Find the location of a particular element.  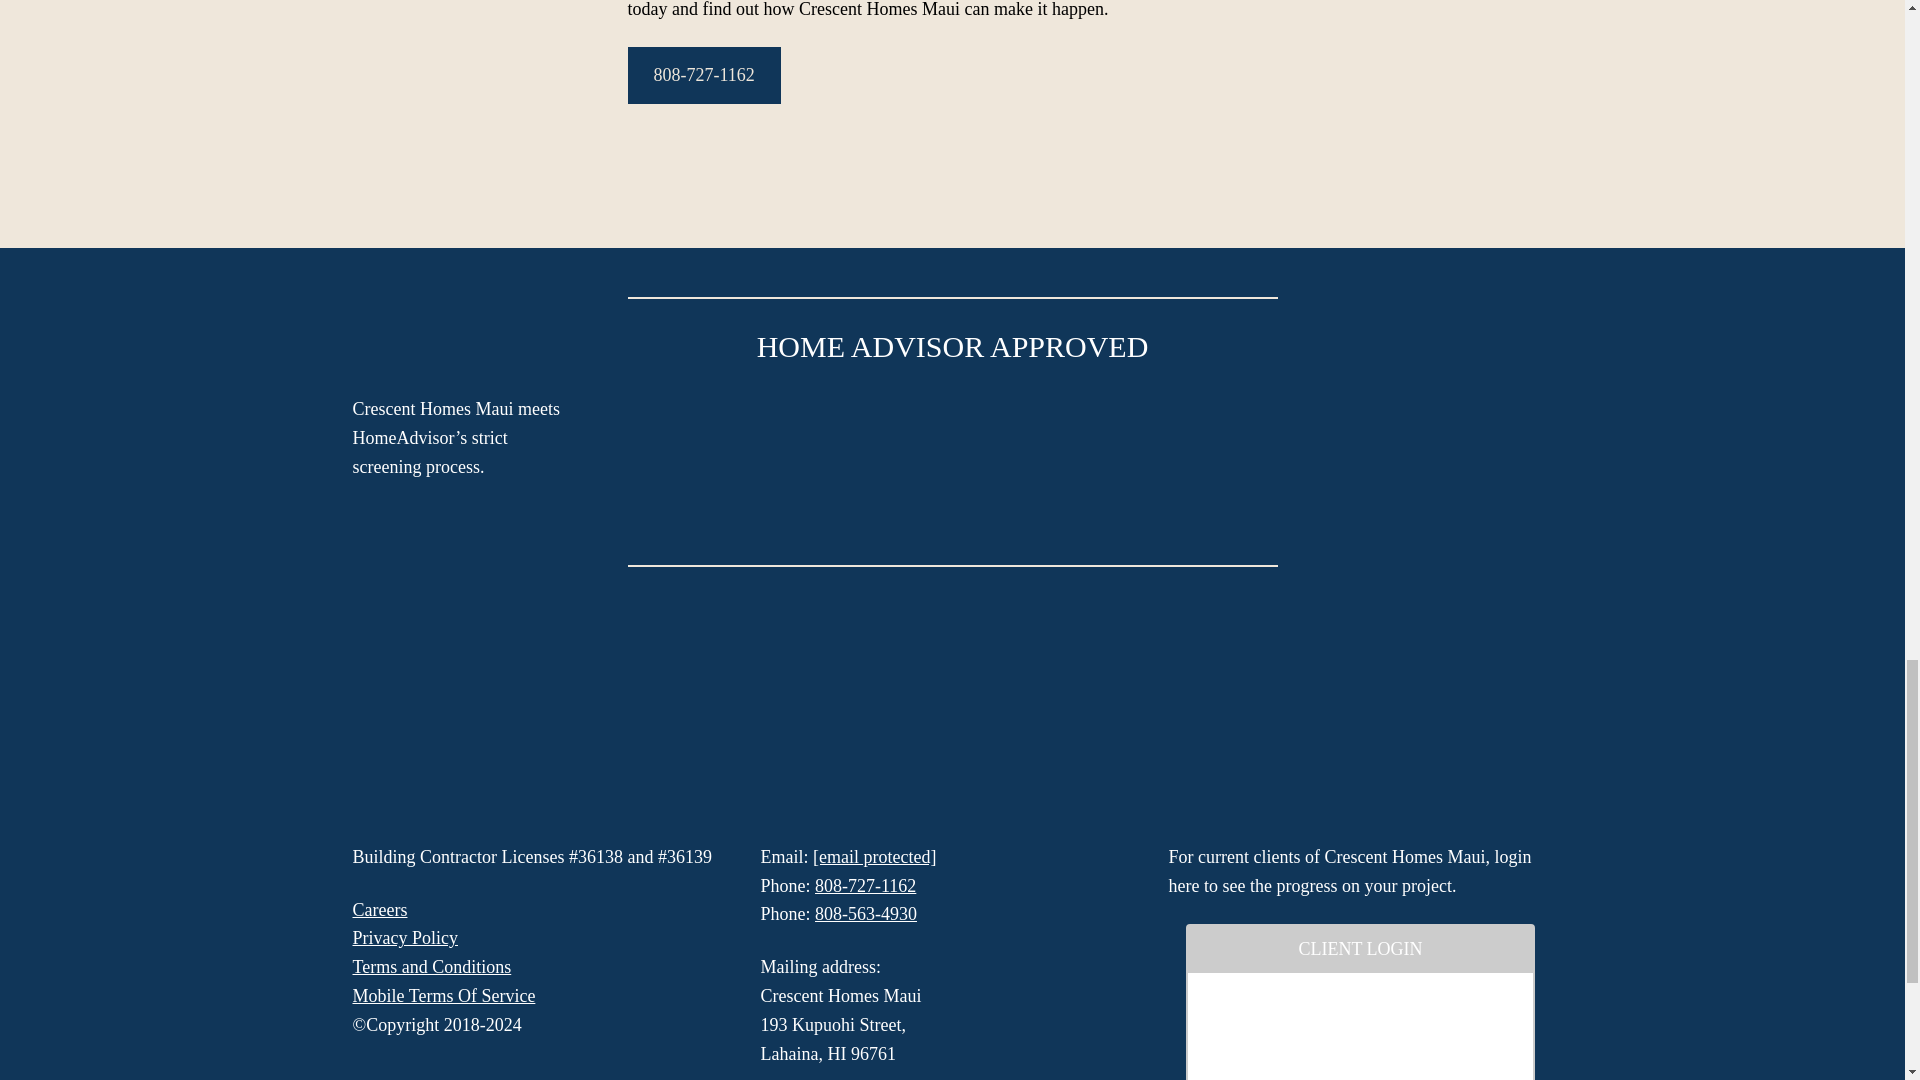

Privacy Policy is located at coordinates (404, 938).